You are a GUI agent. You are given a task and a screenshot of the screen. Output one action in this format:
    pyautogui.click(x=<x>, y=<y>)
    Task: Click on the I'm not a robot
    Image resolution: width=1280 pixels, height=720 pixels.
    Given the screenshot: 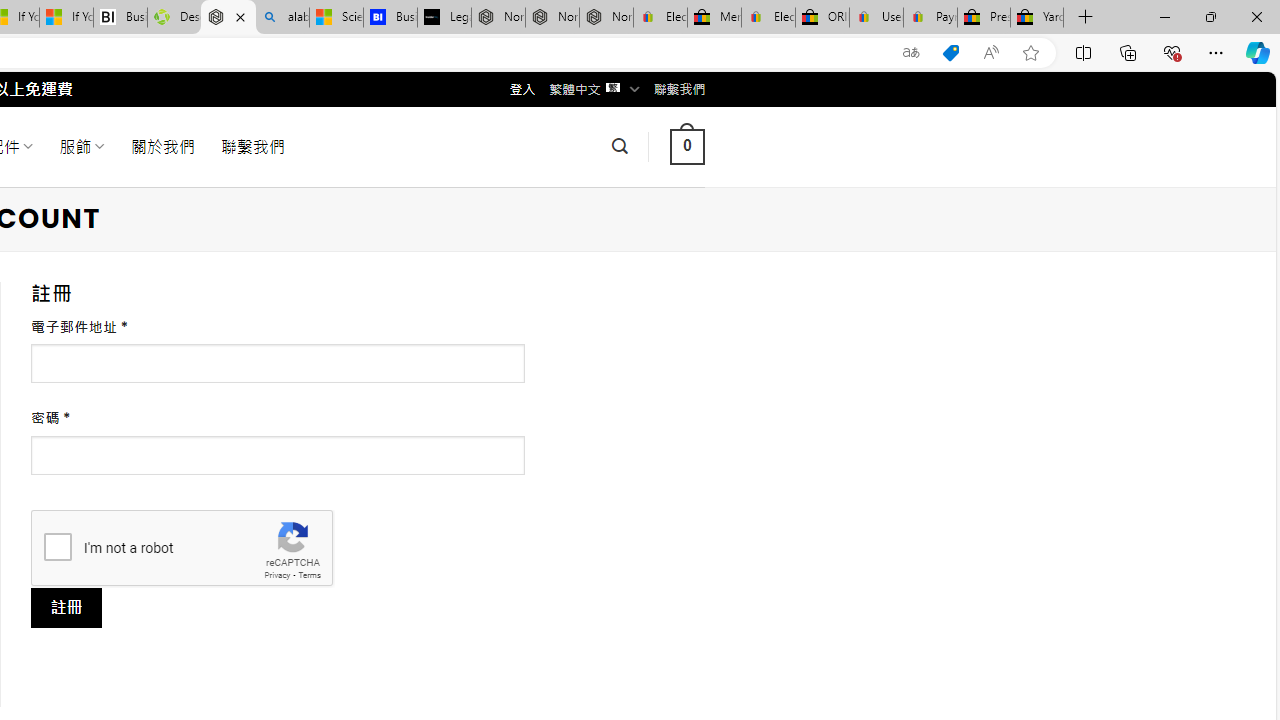 What is the action you would take?
    pyautogui.click(x=57, y=546)
    